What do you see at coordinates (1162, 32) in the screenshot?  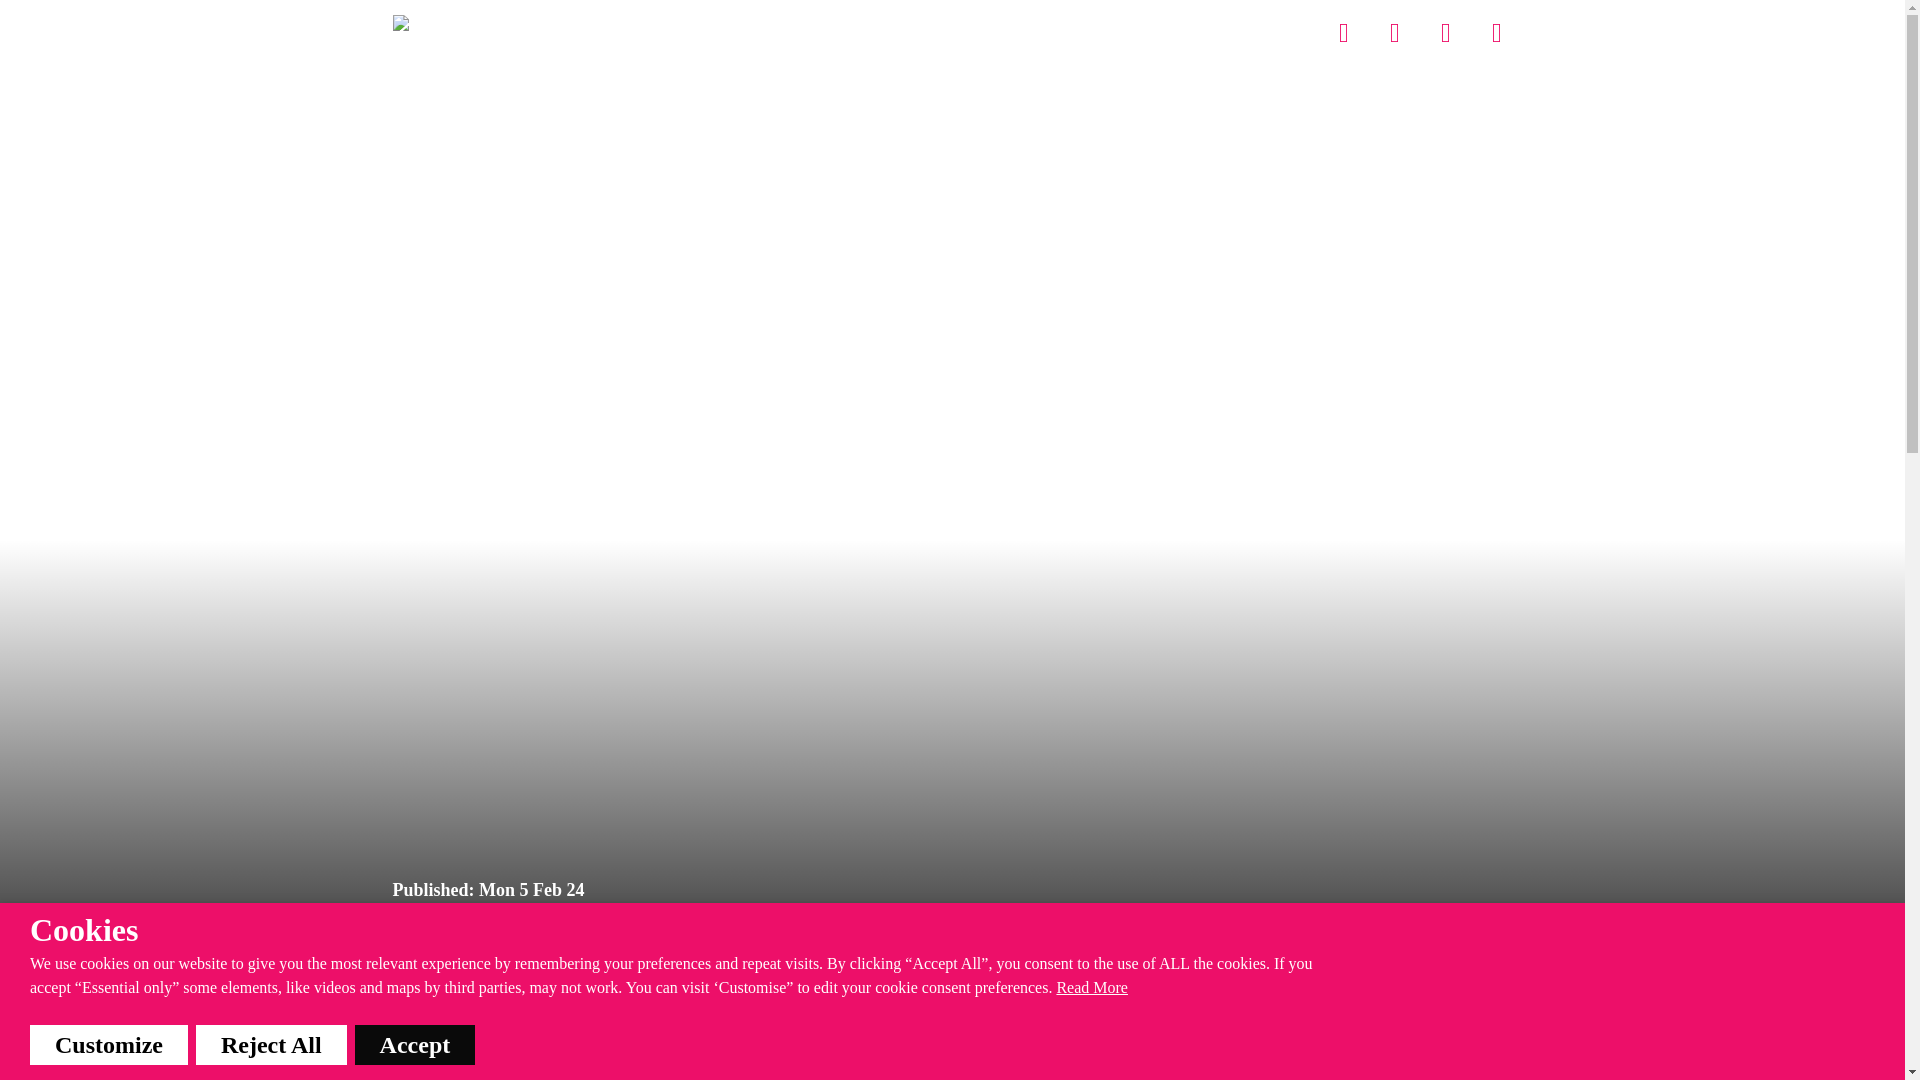 I see `Walthamstow` at bounding box center [1162, 32].